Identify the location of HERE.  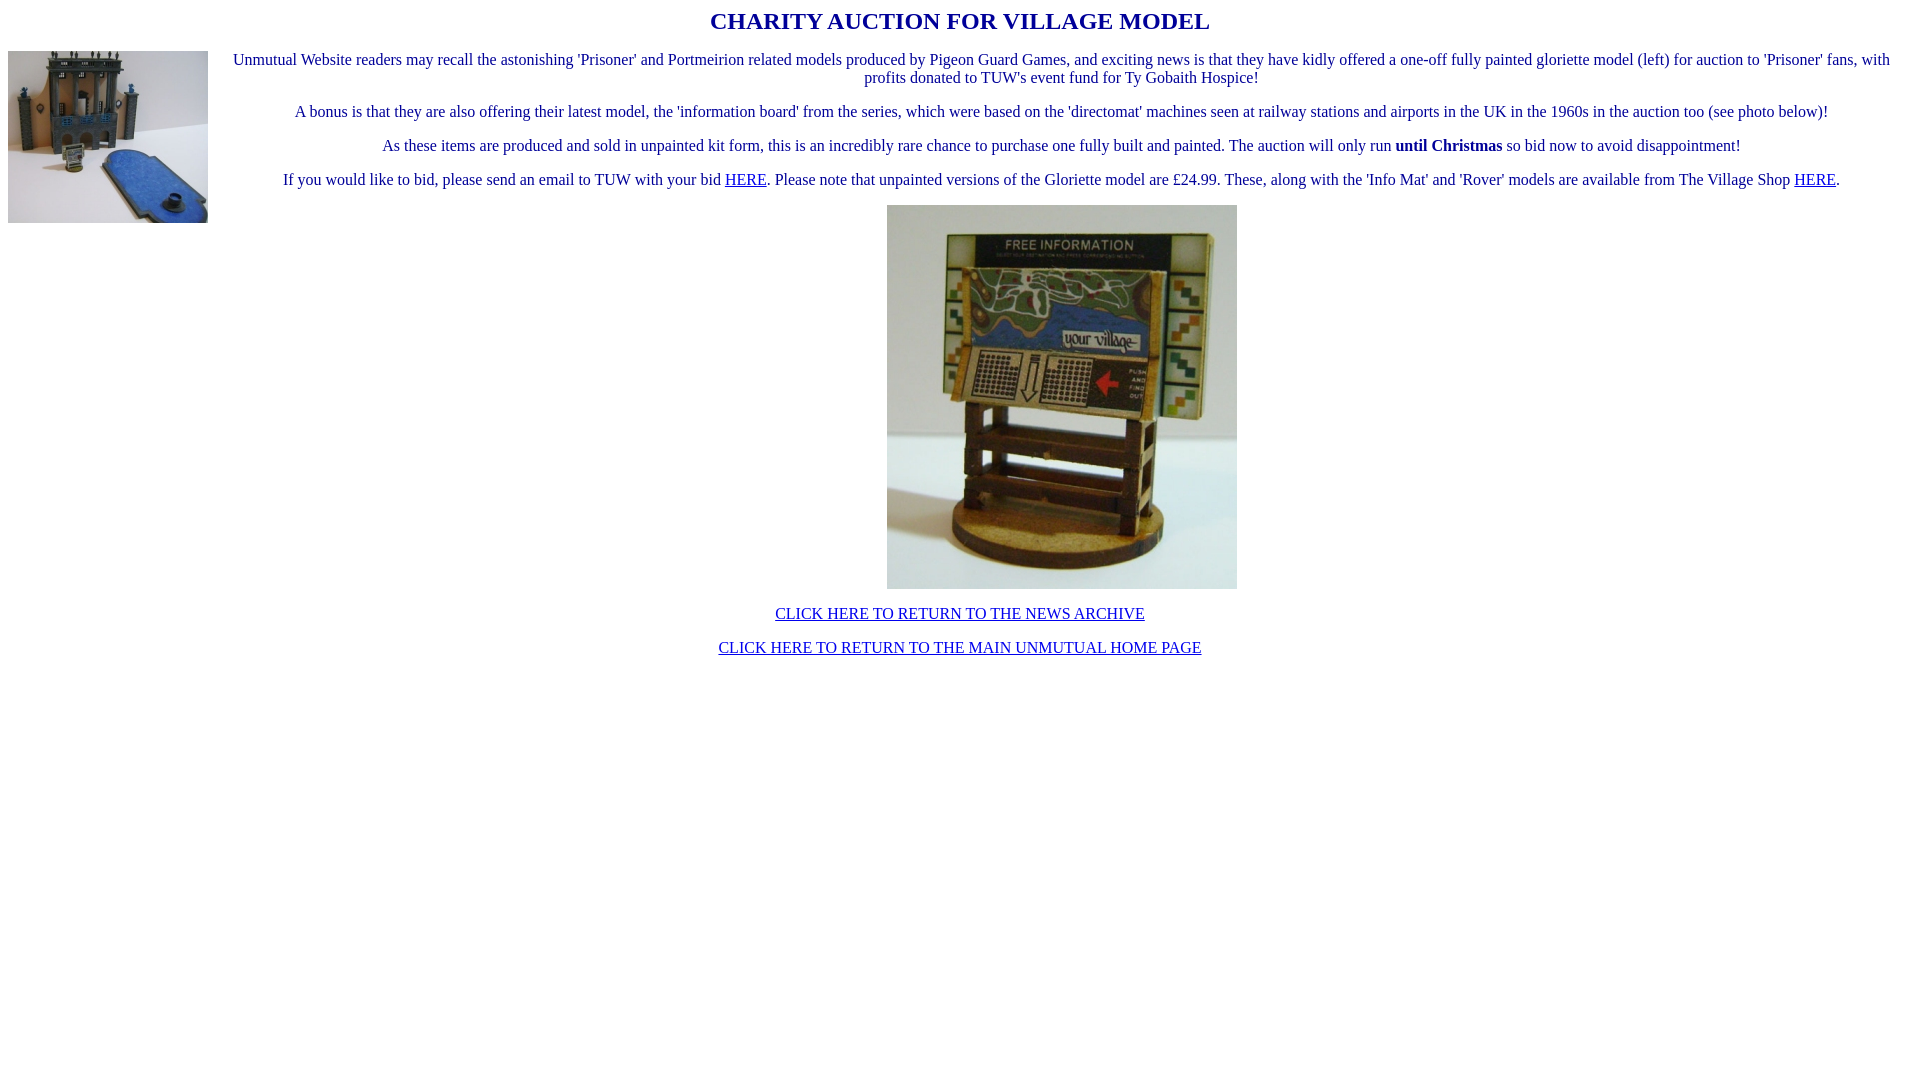
(746, 178).